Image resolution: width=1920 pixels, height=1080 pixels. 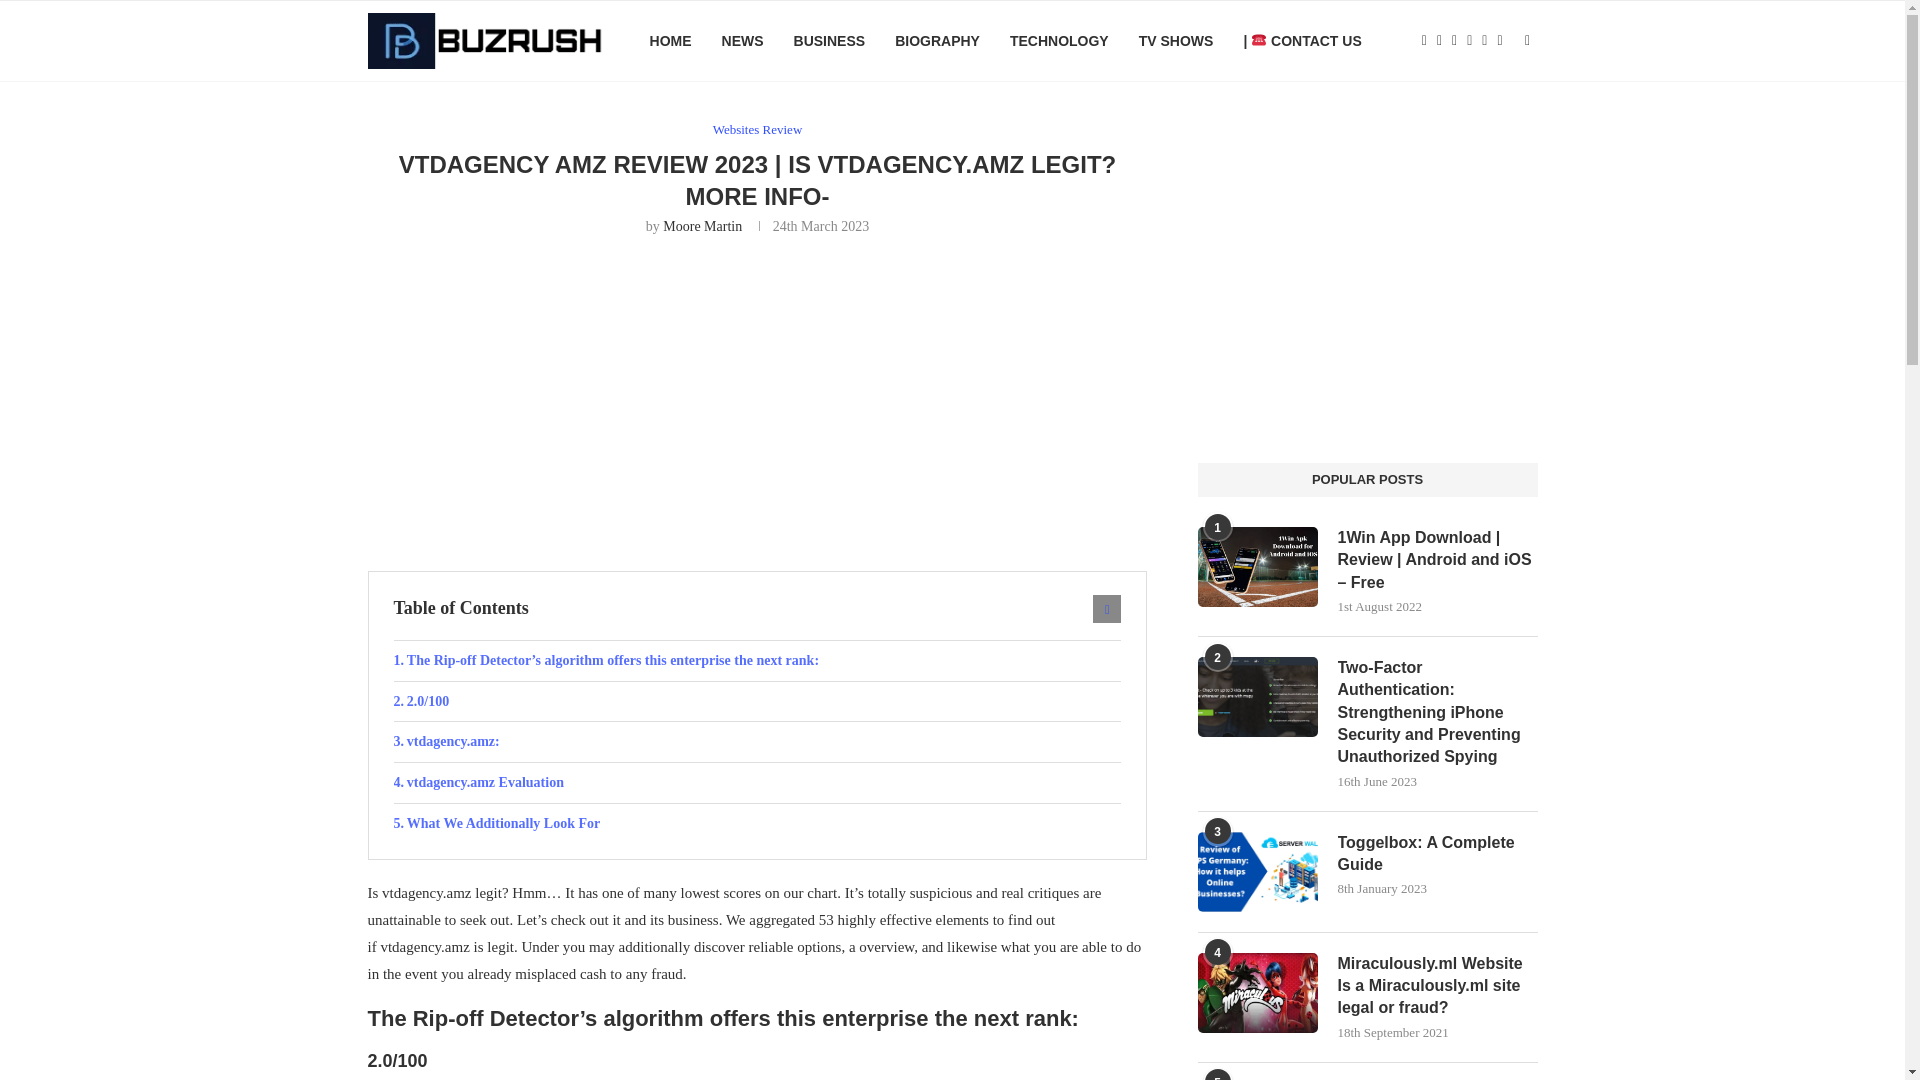 What do you see at coordinates (757, 823) in the screenshot?
I see `What We Additionally Look For` at bounding box center [757, 823].